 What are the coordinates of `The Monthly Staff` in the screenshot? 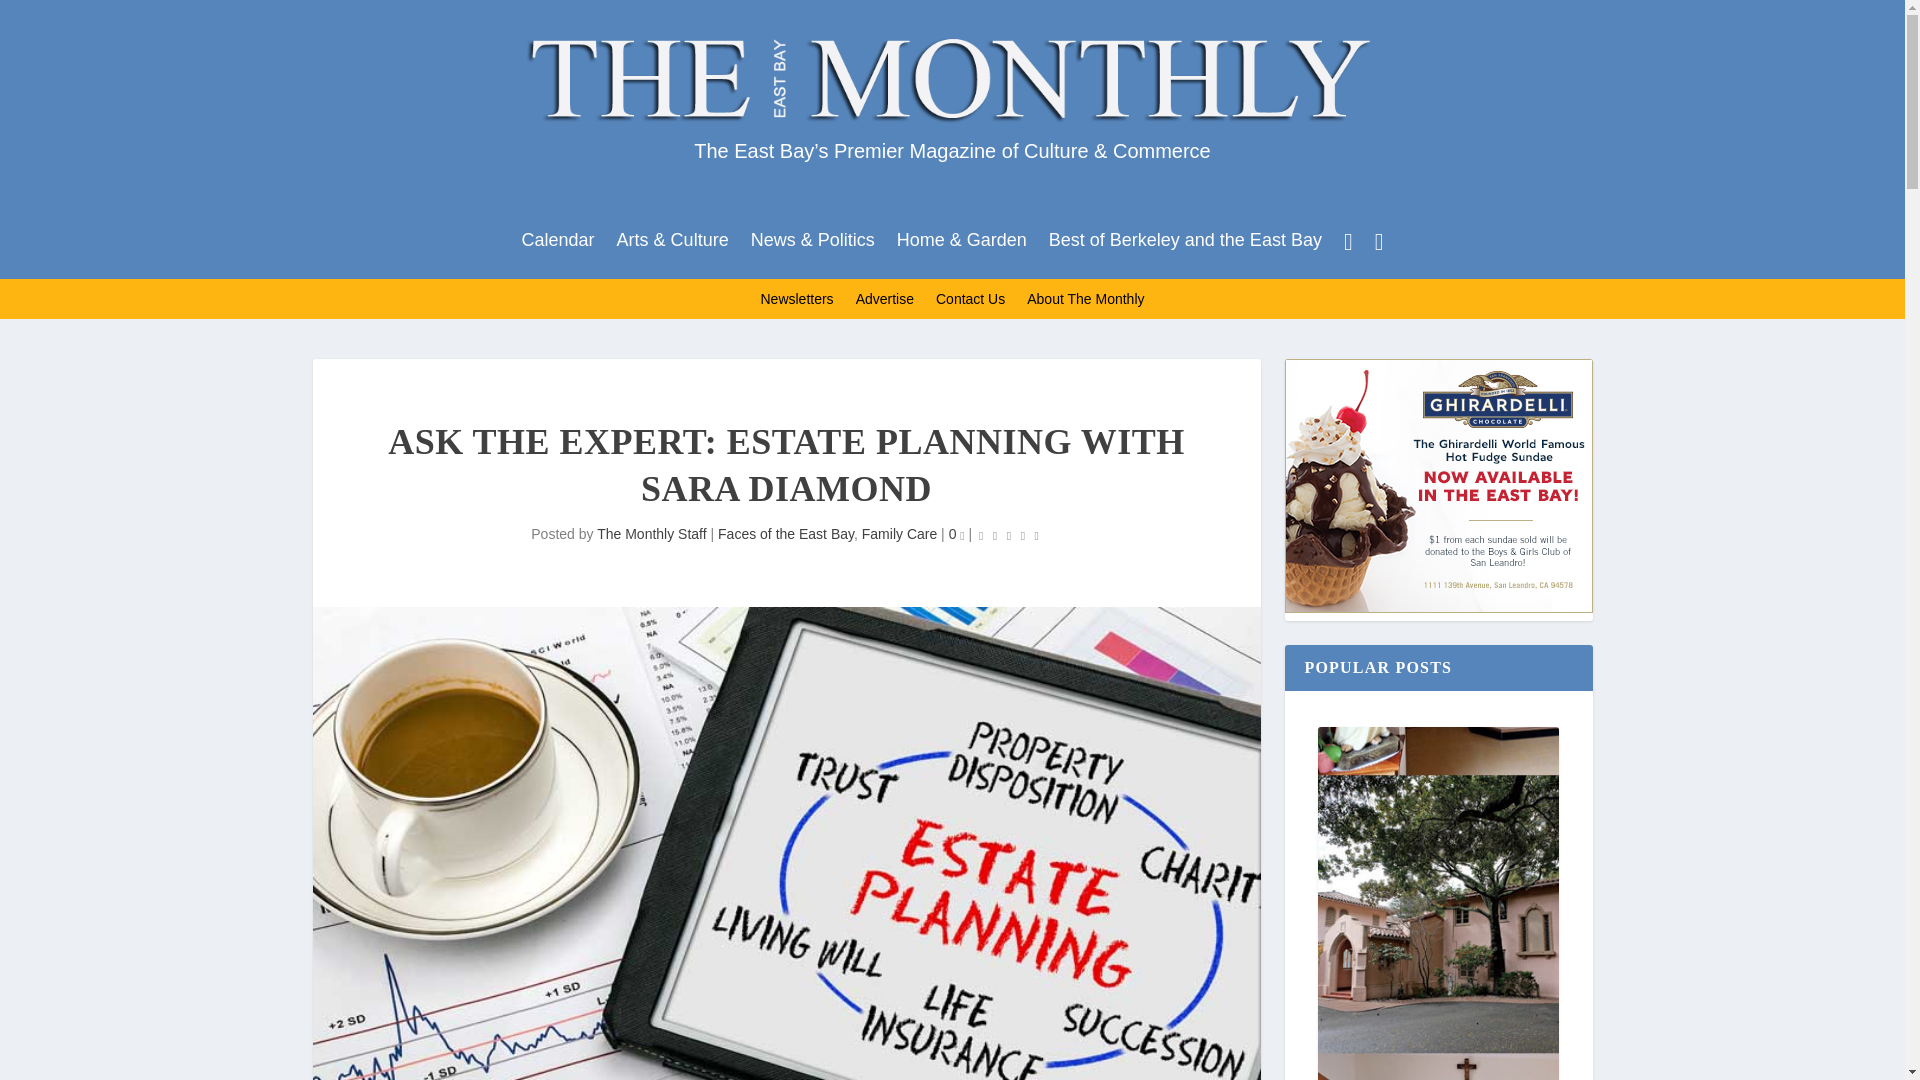 It's located at (652, 534).